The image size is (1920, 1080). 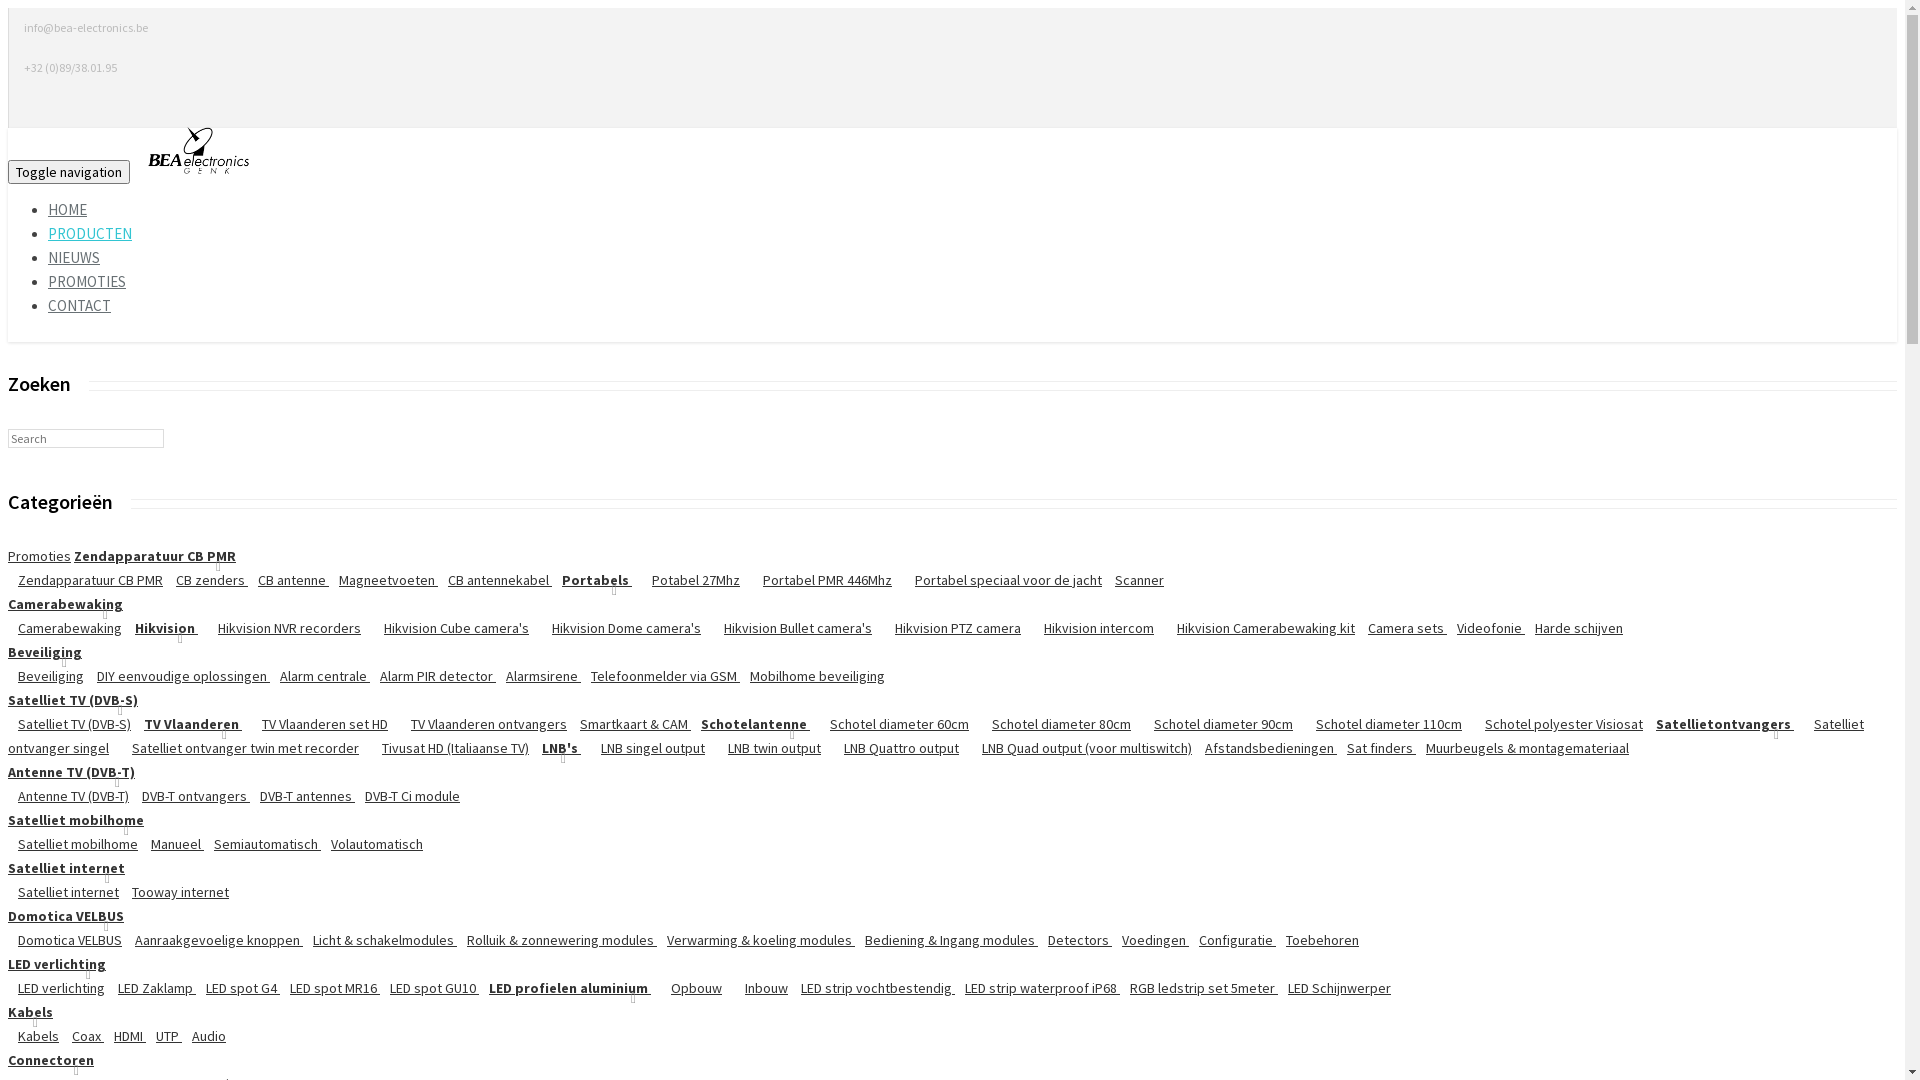 I want to click on Hikvision PTZ camera, so click(x=948, y=628).